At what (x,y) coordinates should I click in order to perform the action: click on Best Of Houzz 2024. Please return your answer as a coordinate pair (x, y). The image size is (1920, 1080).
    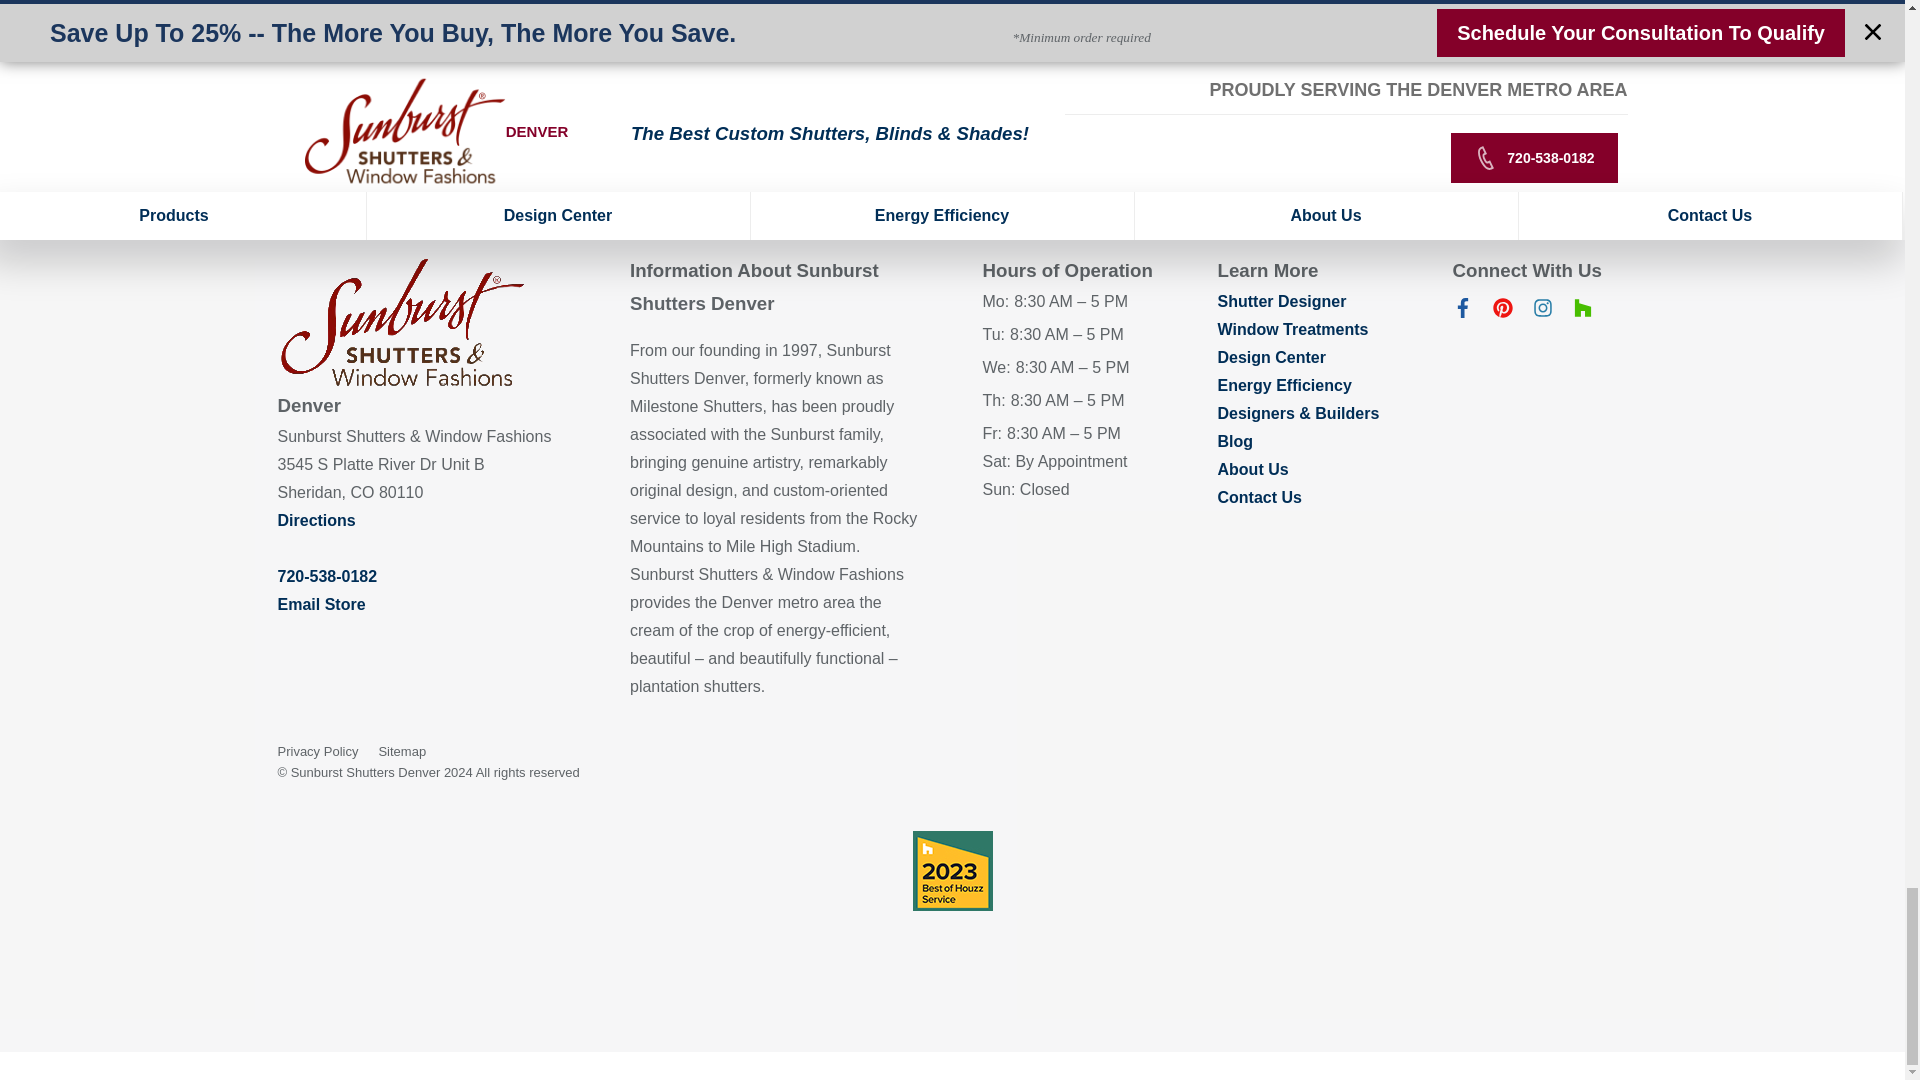
    Looking at the image, I should click on (952, 870).